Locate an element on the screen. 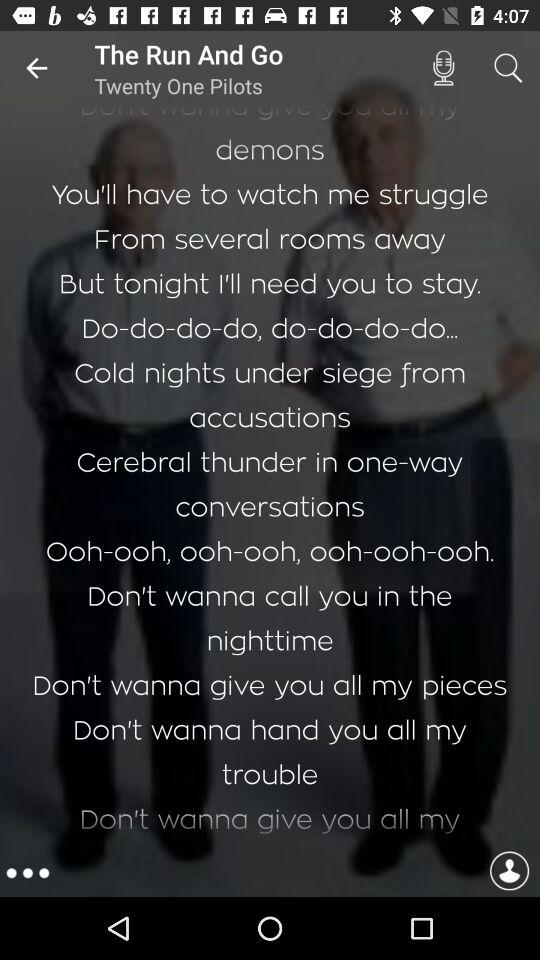 This screenshot has height=960, width=540. tap item at the bottom right corner is located at coordinates (509, 873).